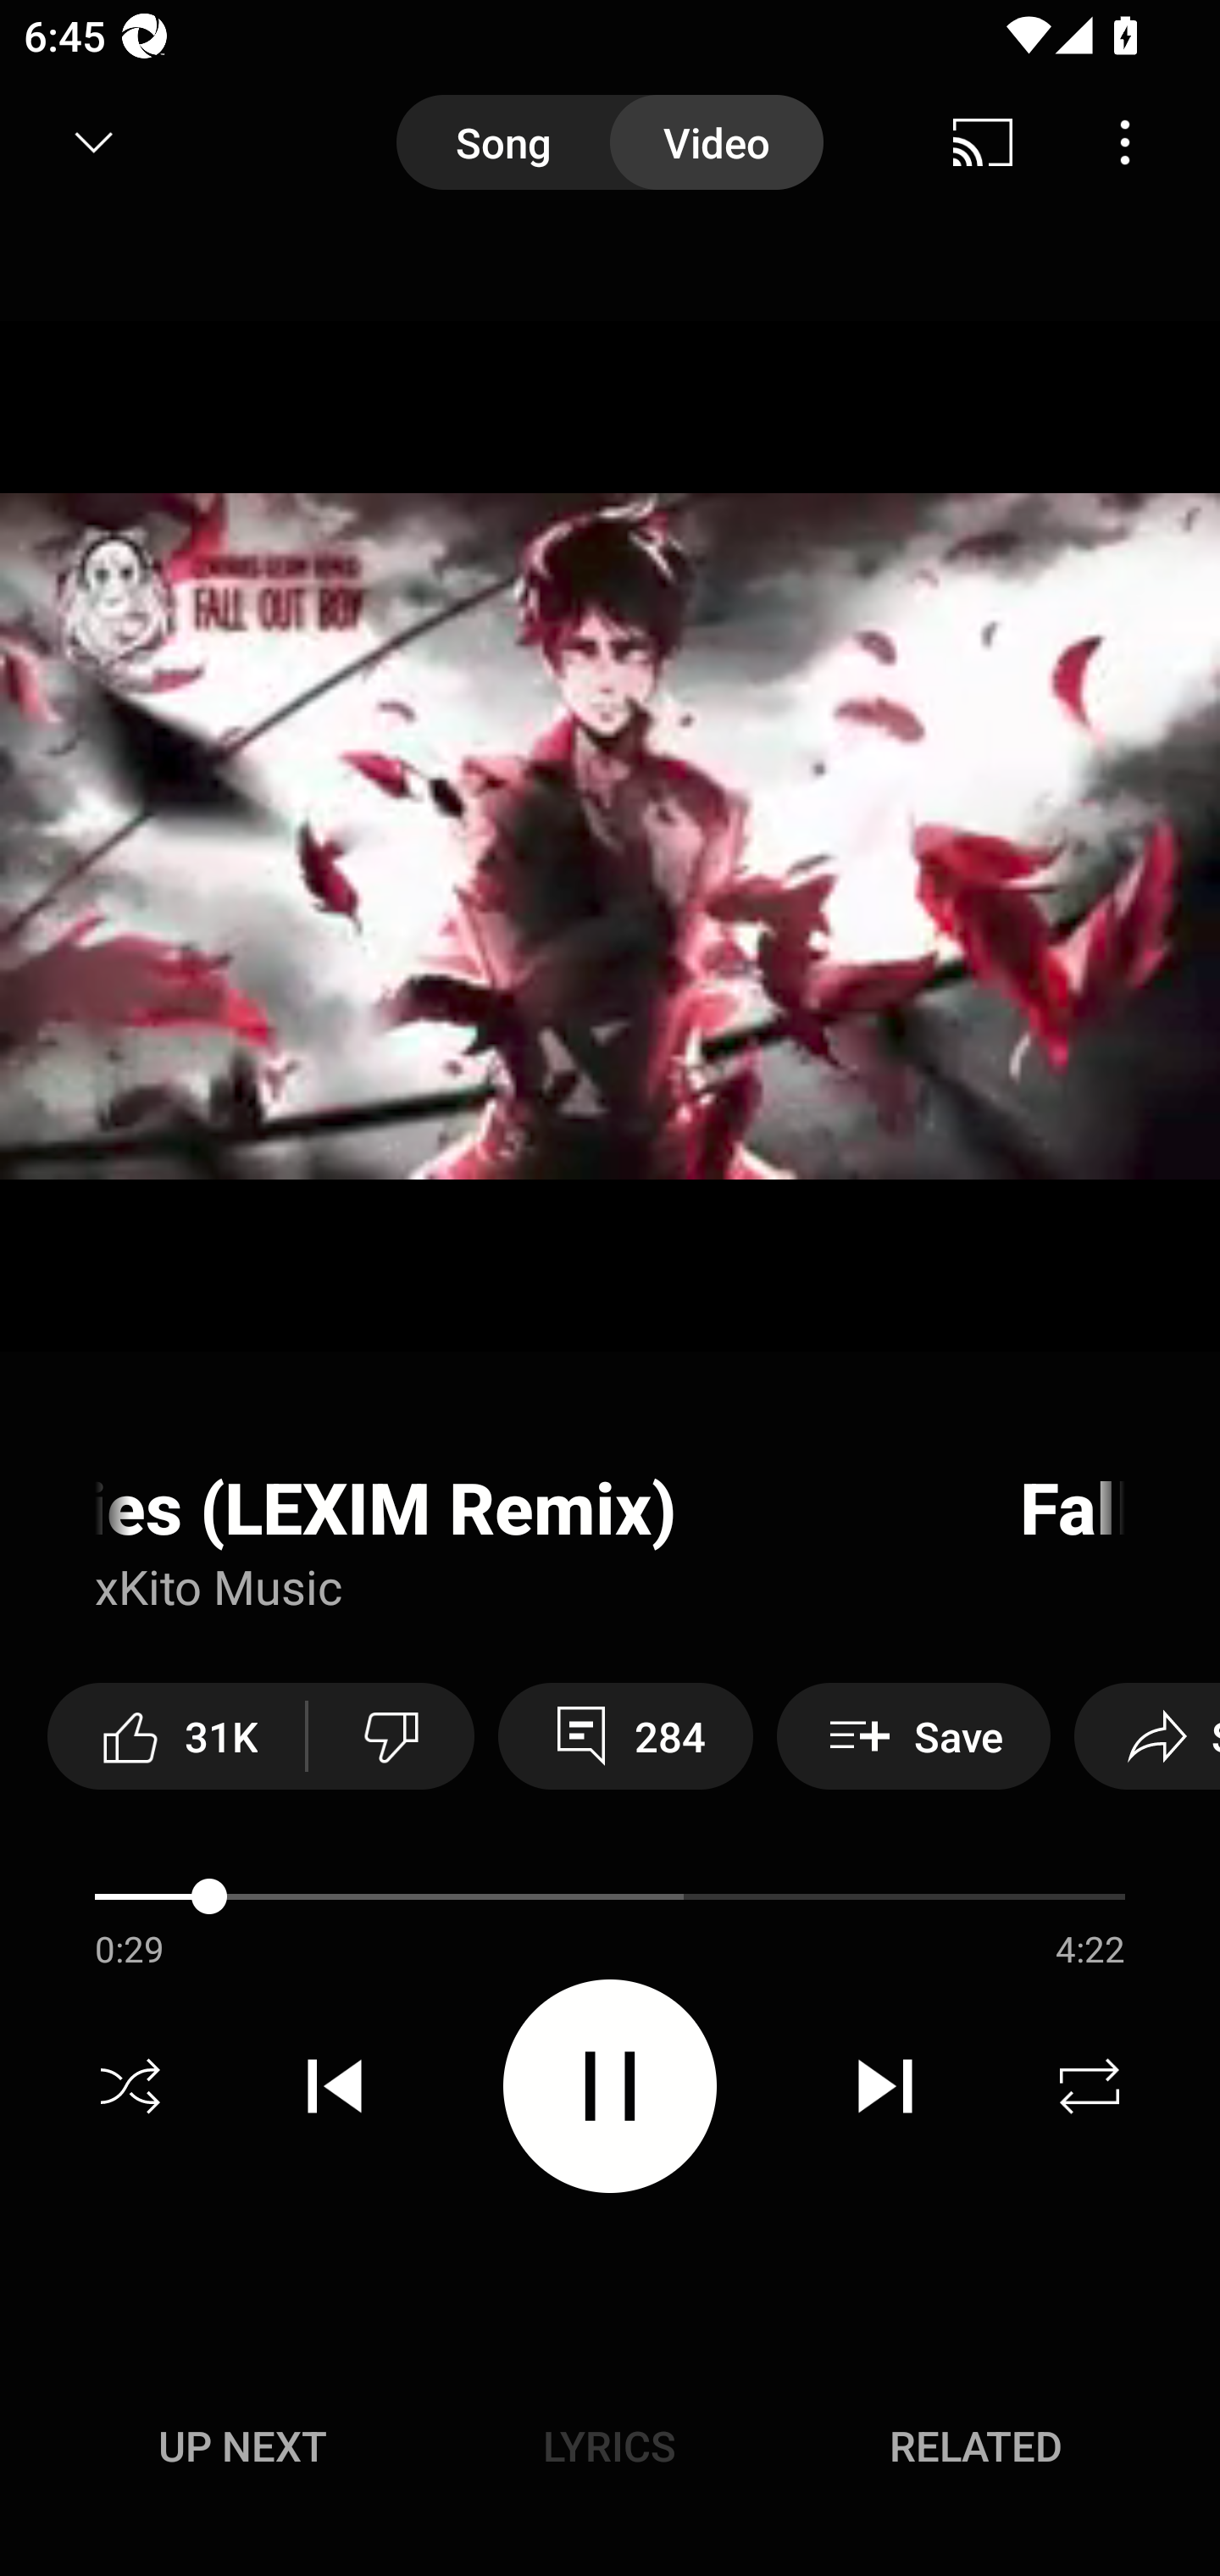 The height and width of the screenshot is (2576, 1220). Describe the element at coordinates (1090, 2086) in the screenshot. I see `Repeat off` at that location.